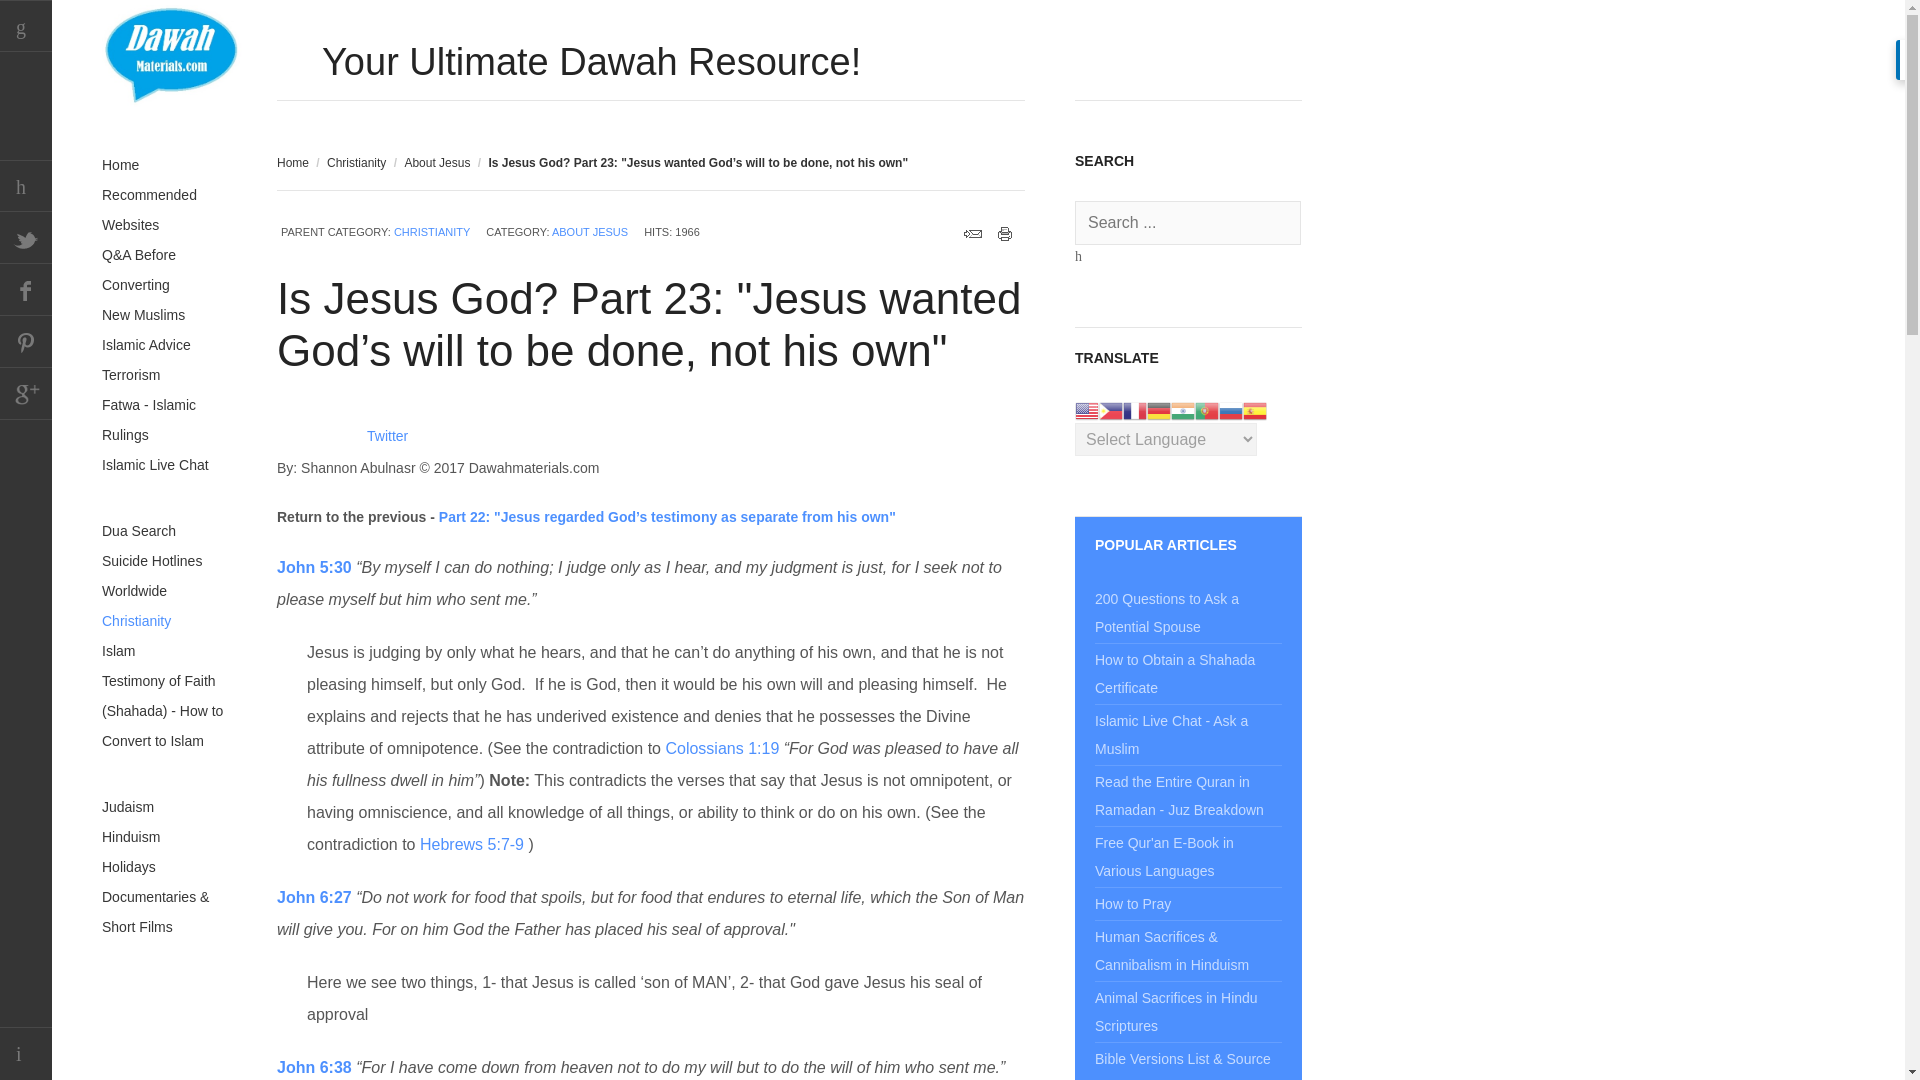  I want to click on Portuguese, so click(1206, 408).